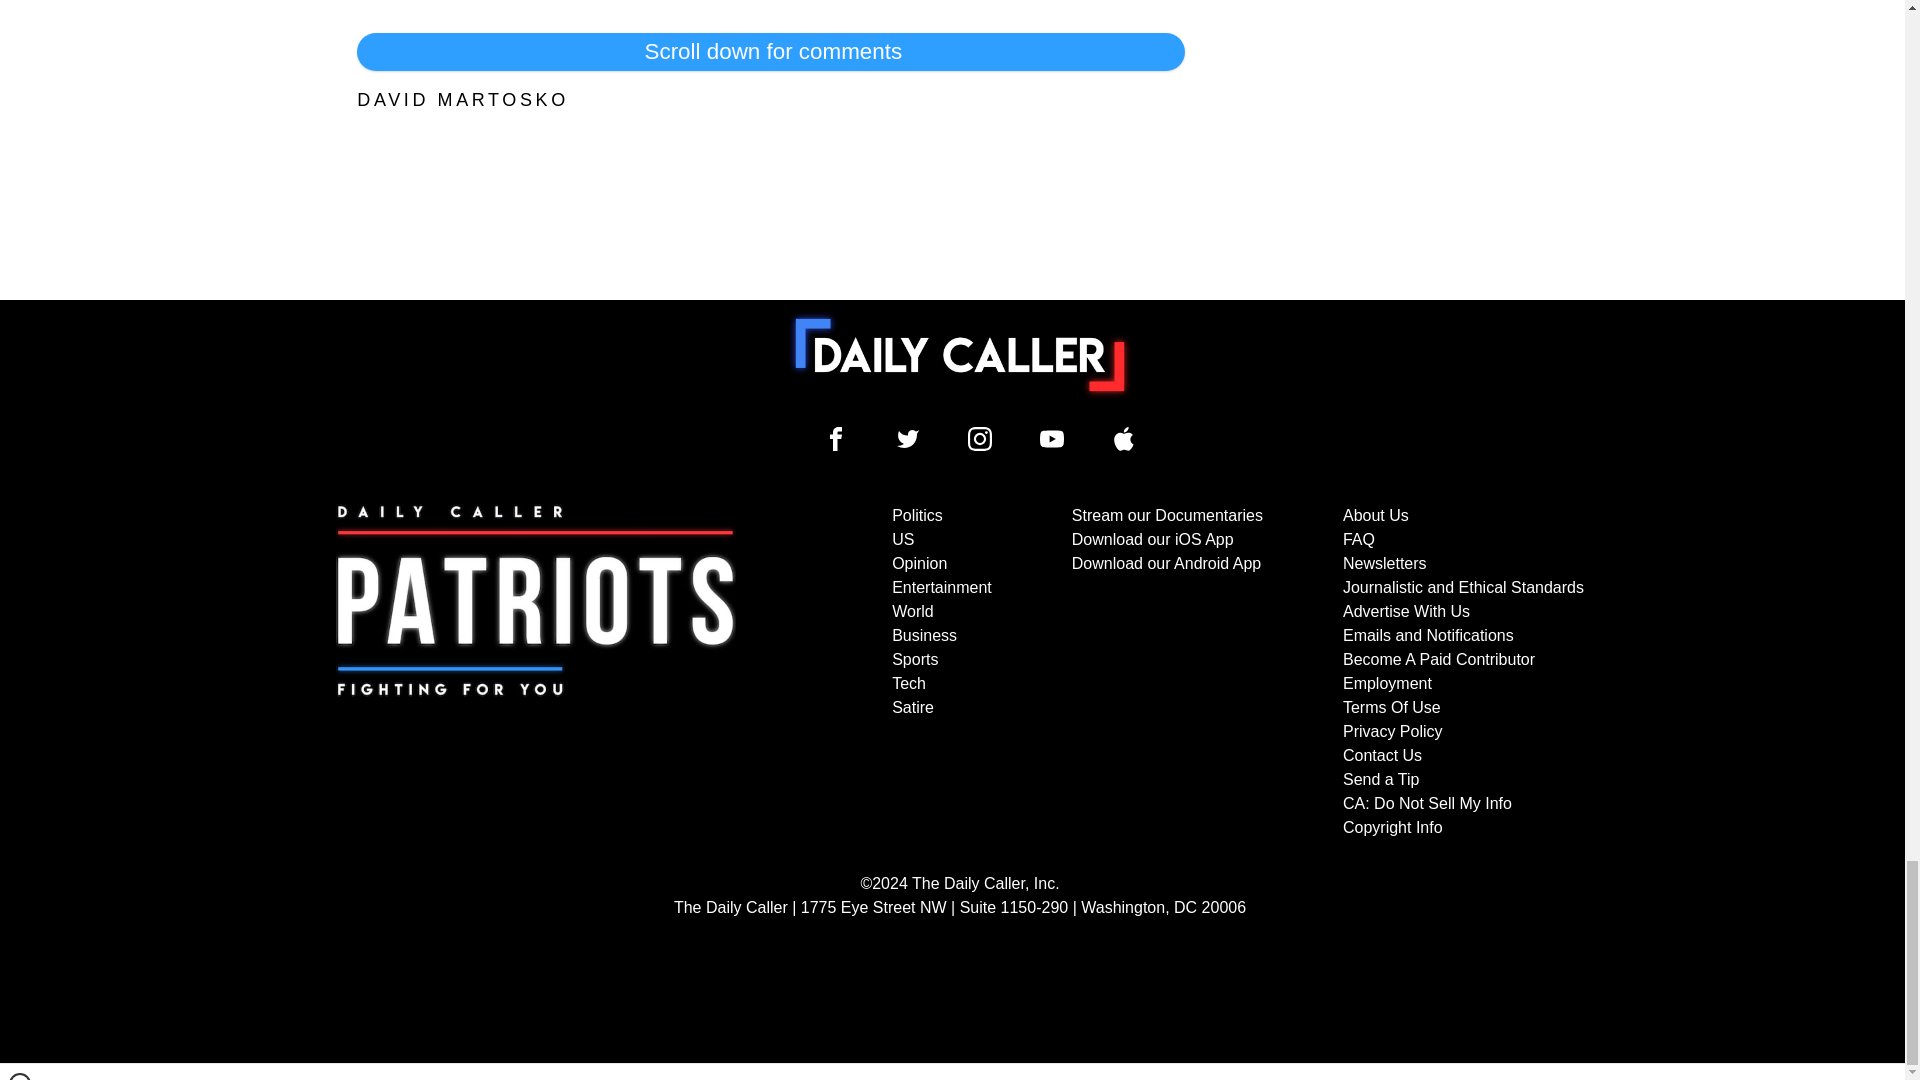 The height and width of the screenshot is (1080, 1920). Describe the element at coordinates (960, 354) in the screenshot. I see `To home page` at that location.